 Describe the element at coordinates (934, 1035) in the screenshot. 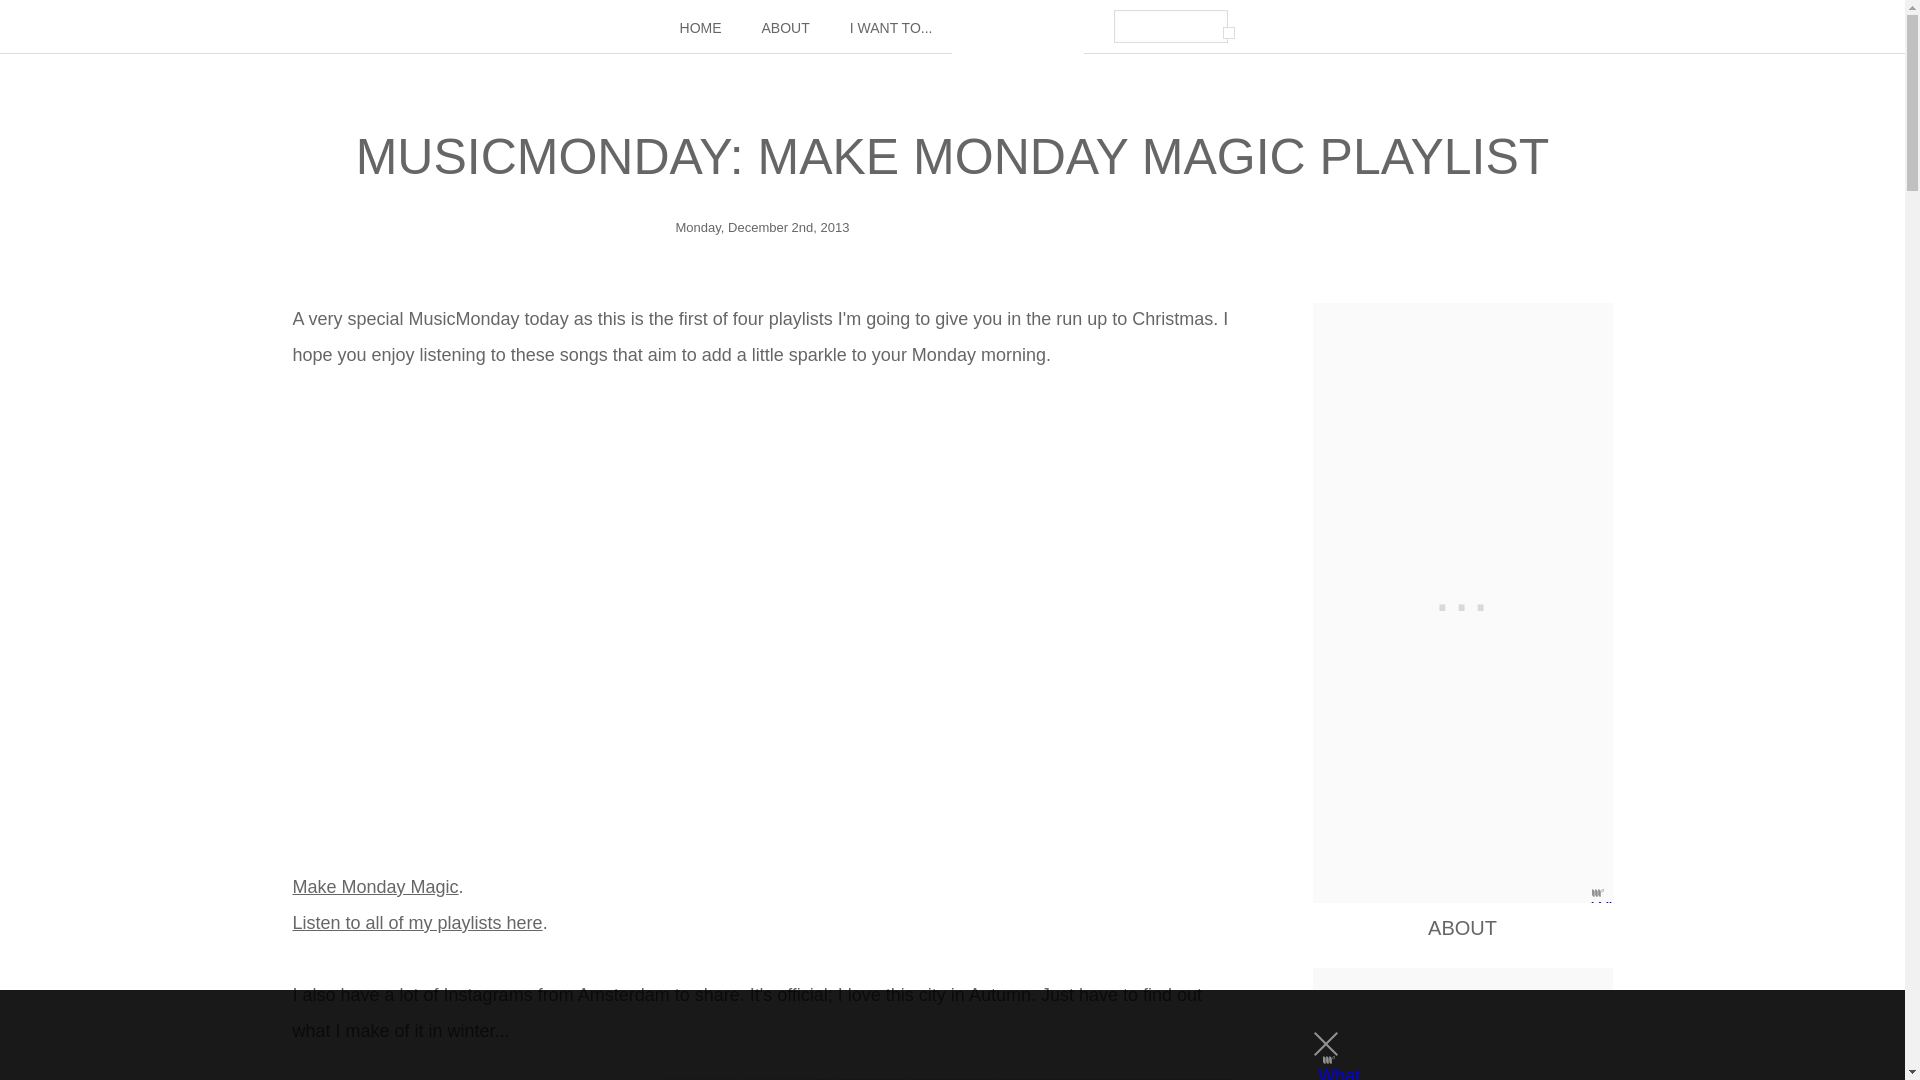

I see `3rd party ad content` at that location.